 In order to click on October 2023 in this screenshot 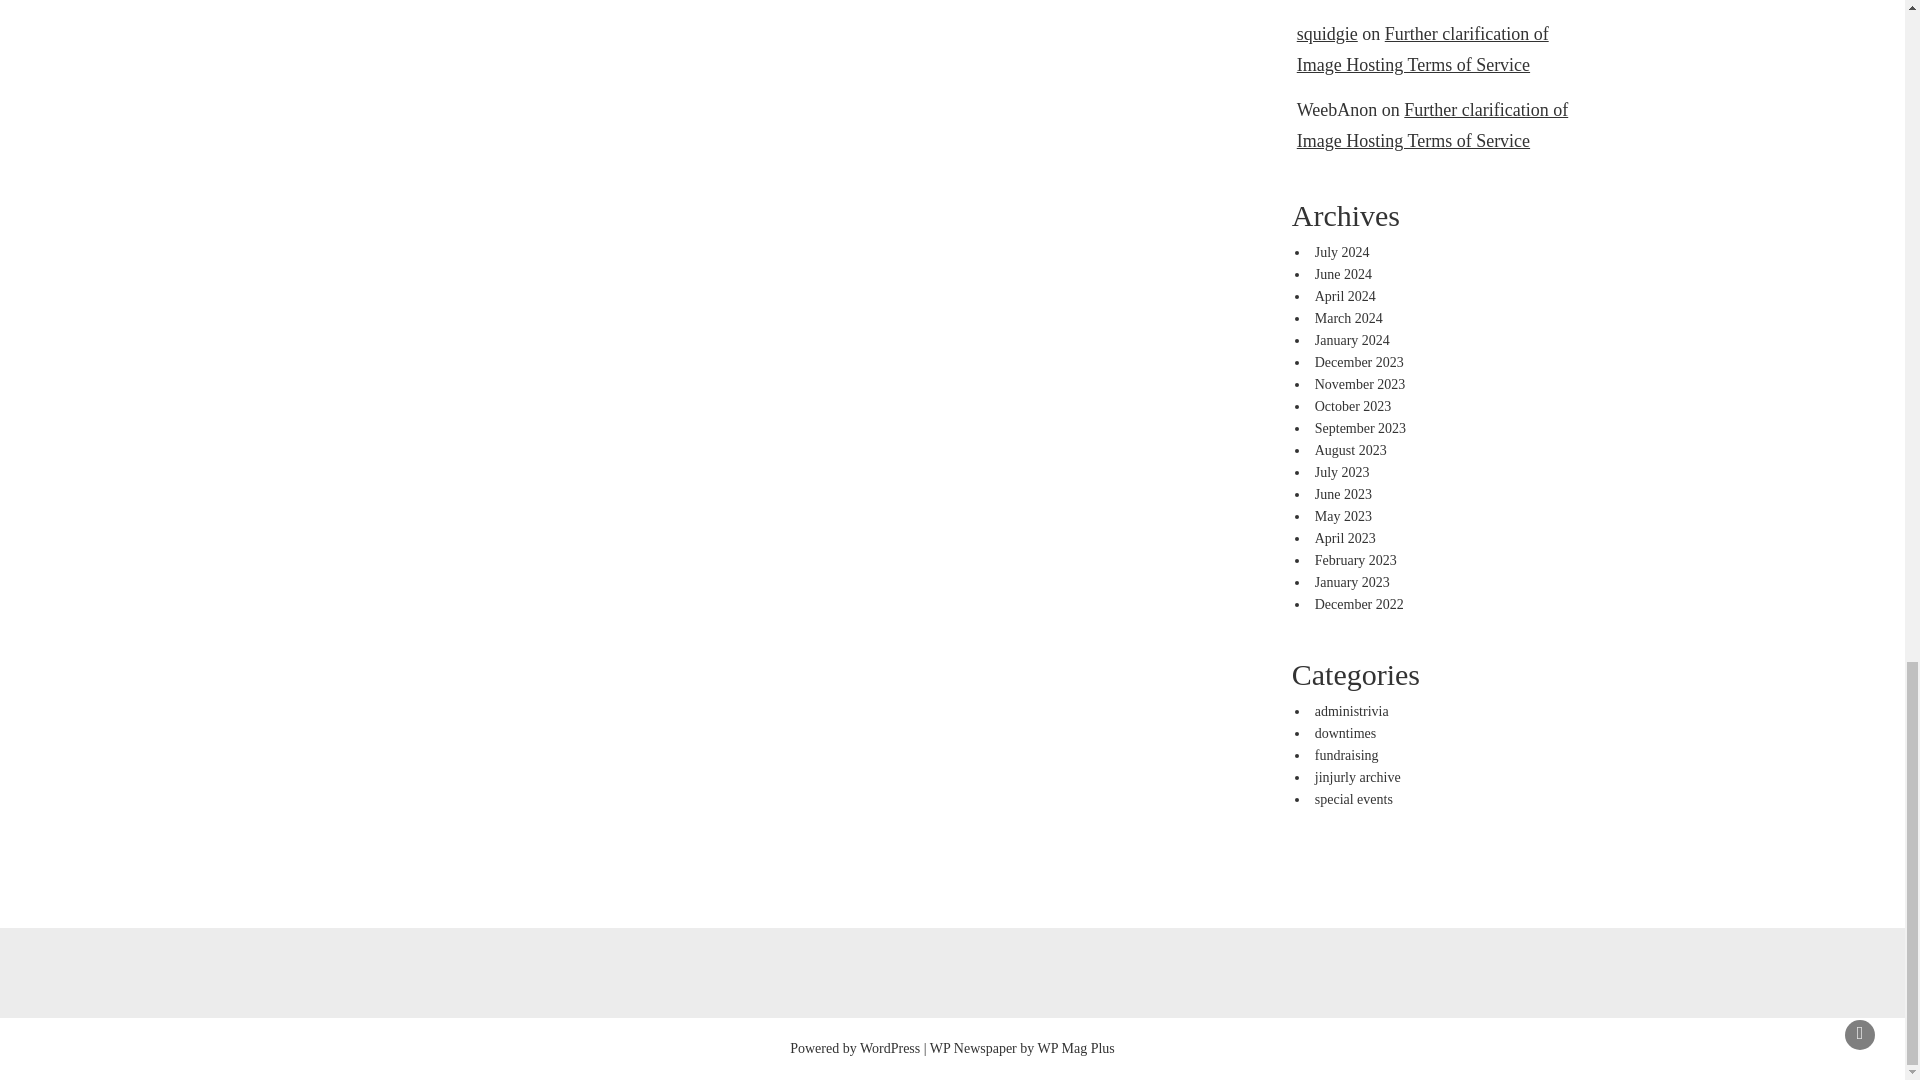, I will do `click(1354, 406)`.